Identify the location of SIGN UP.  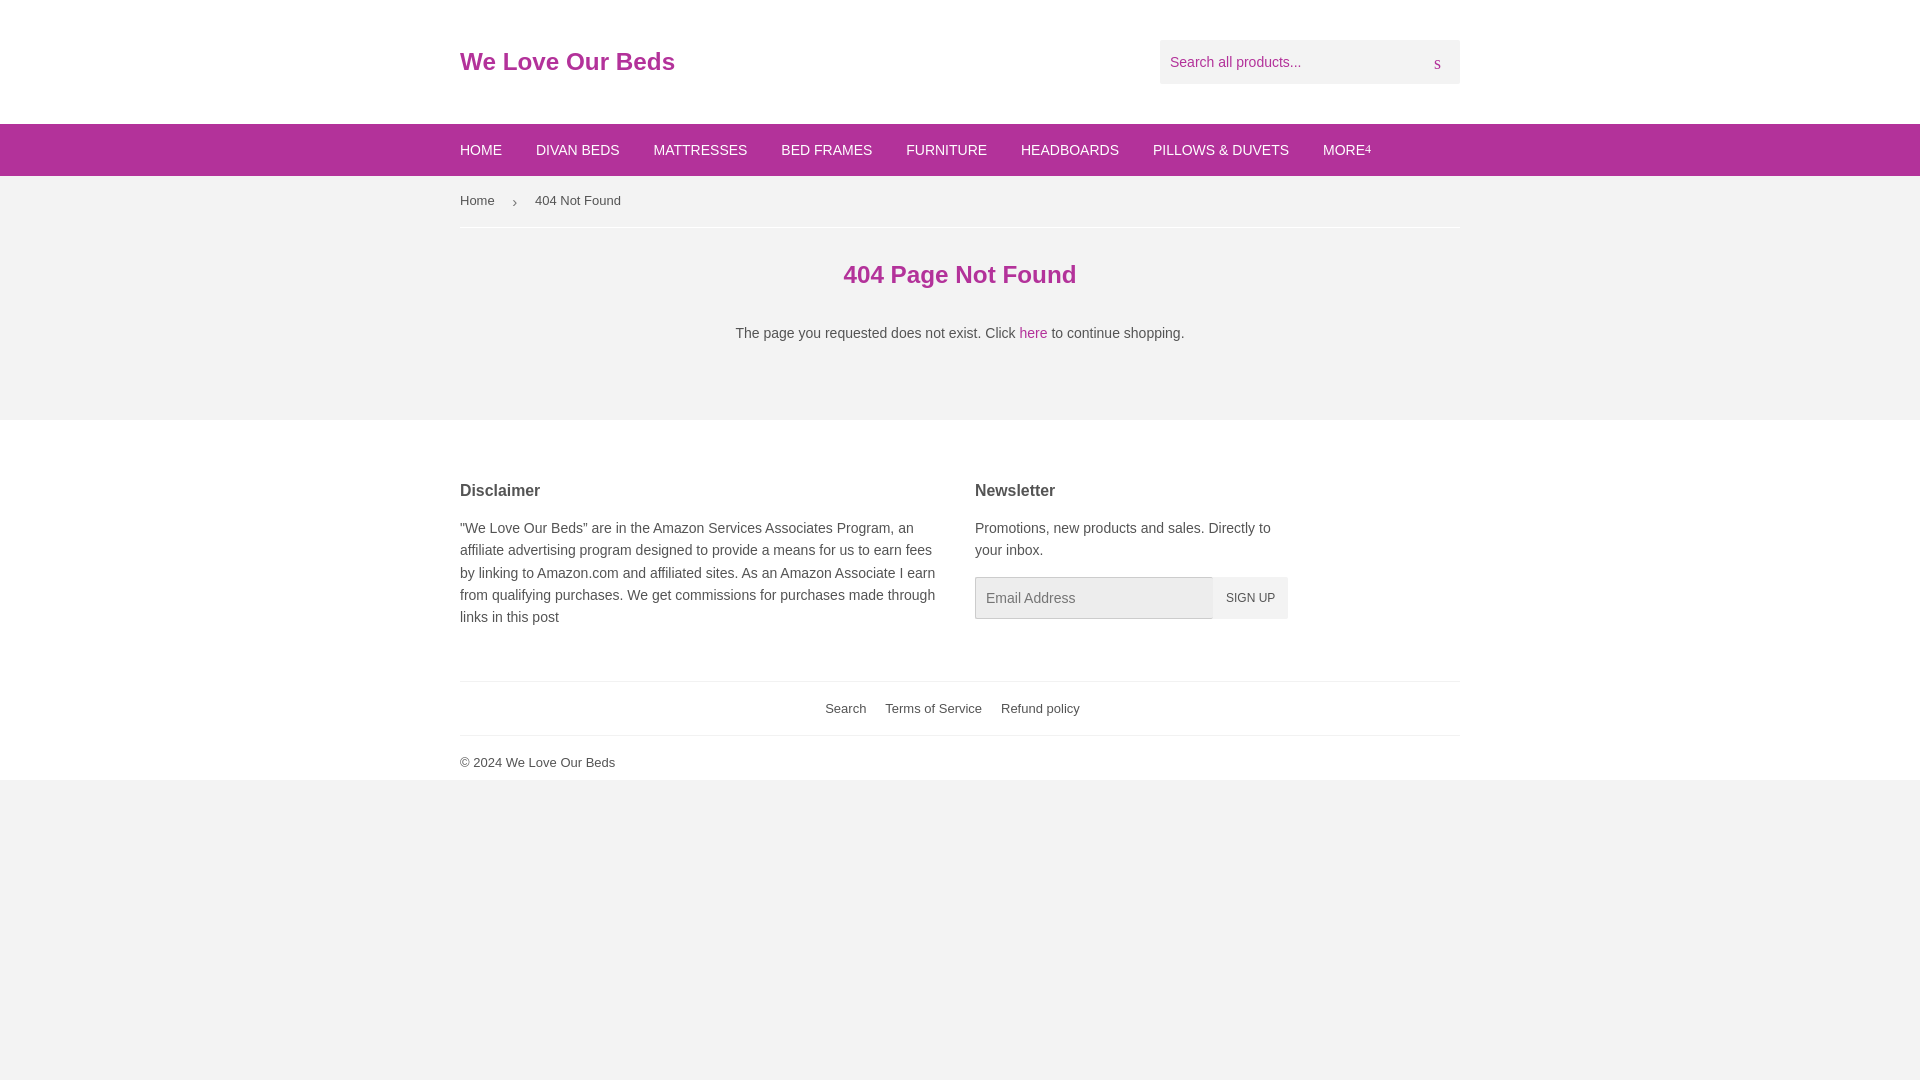
(1250, 597).